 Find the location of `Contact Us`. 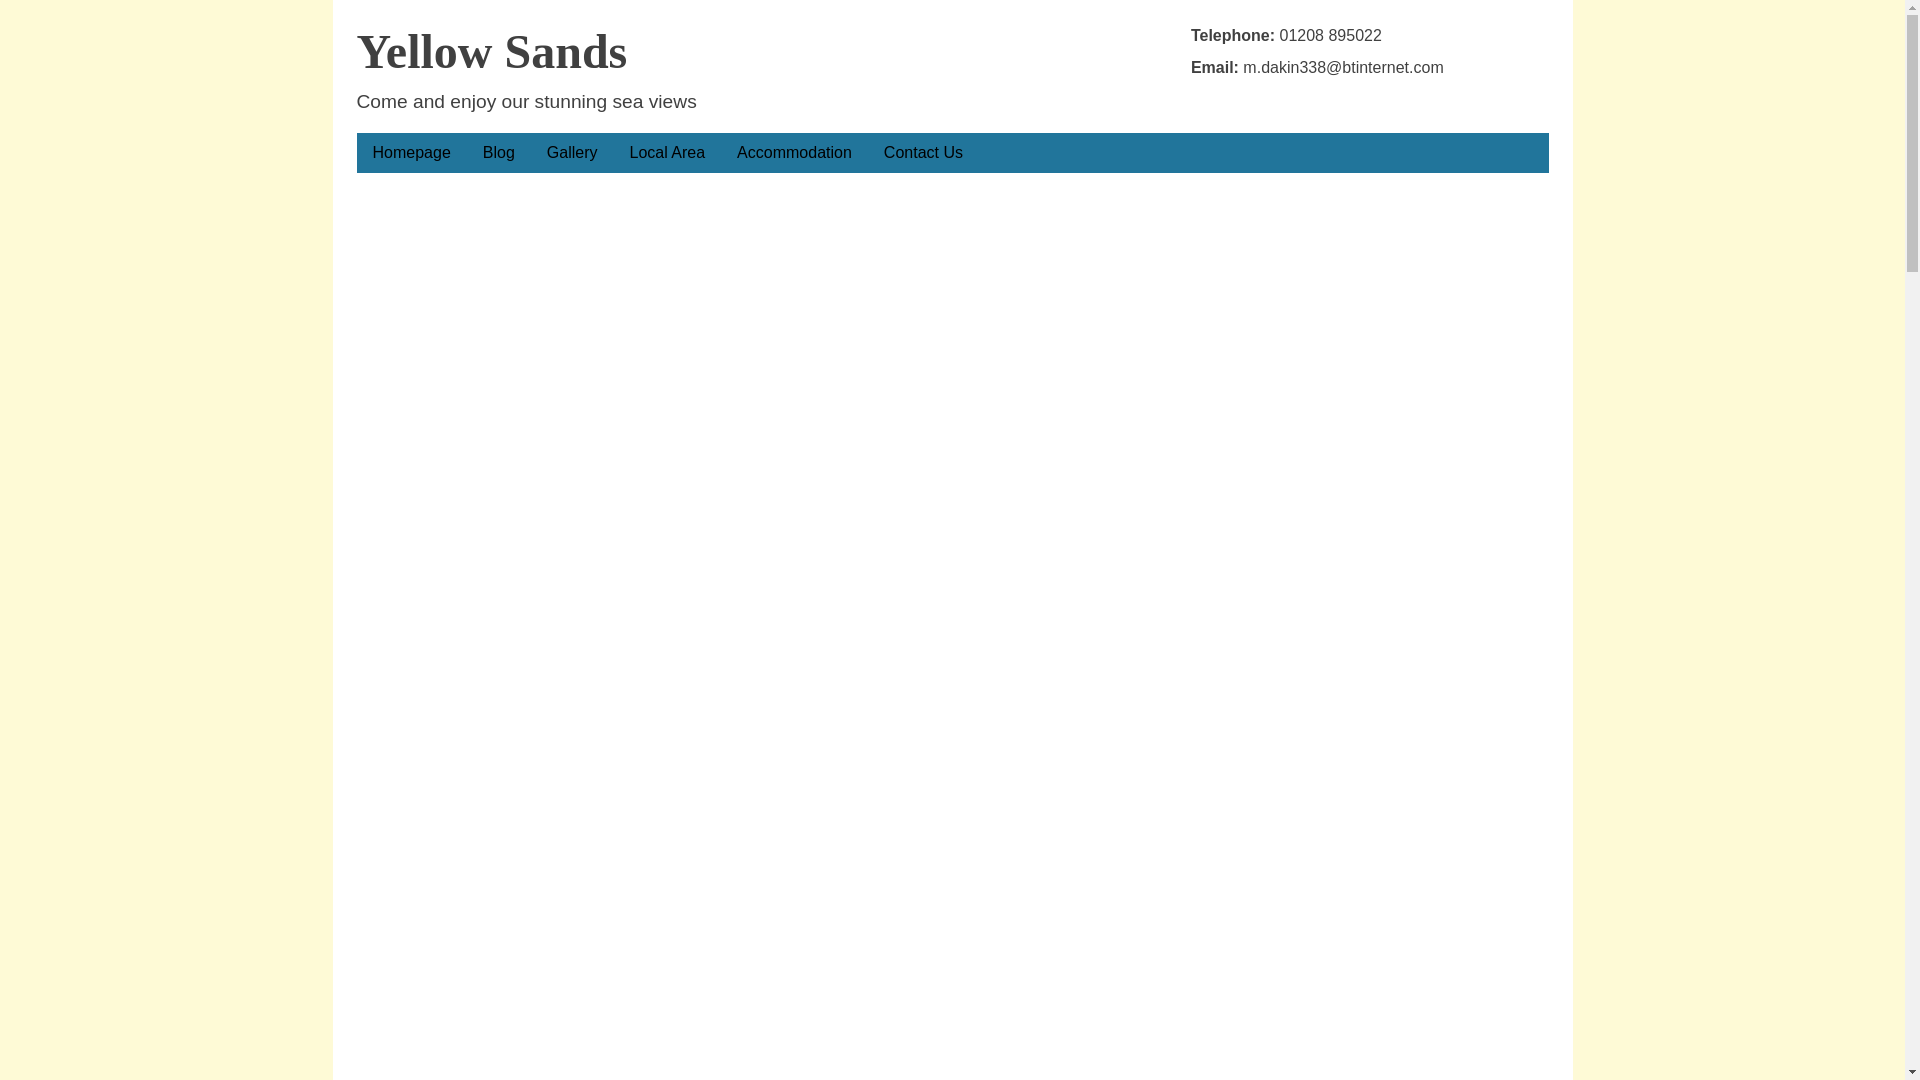

Contact Us is located at coordinates (923, 153).